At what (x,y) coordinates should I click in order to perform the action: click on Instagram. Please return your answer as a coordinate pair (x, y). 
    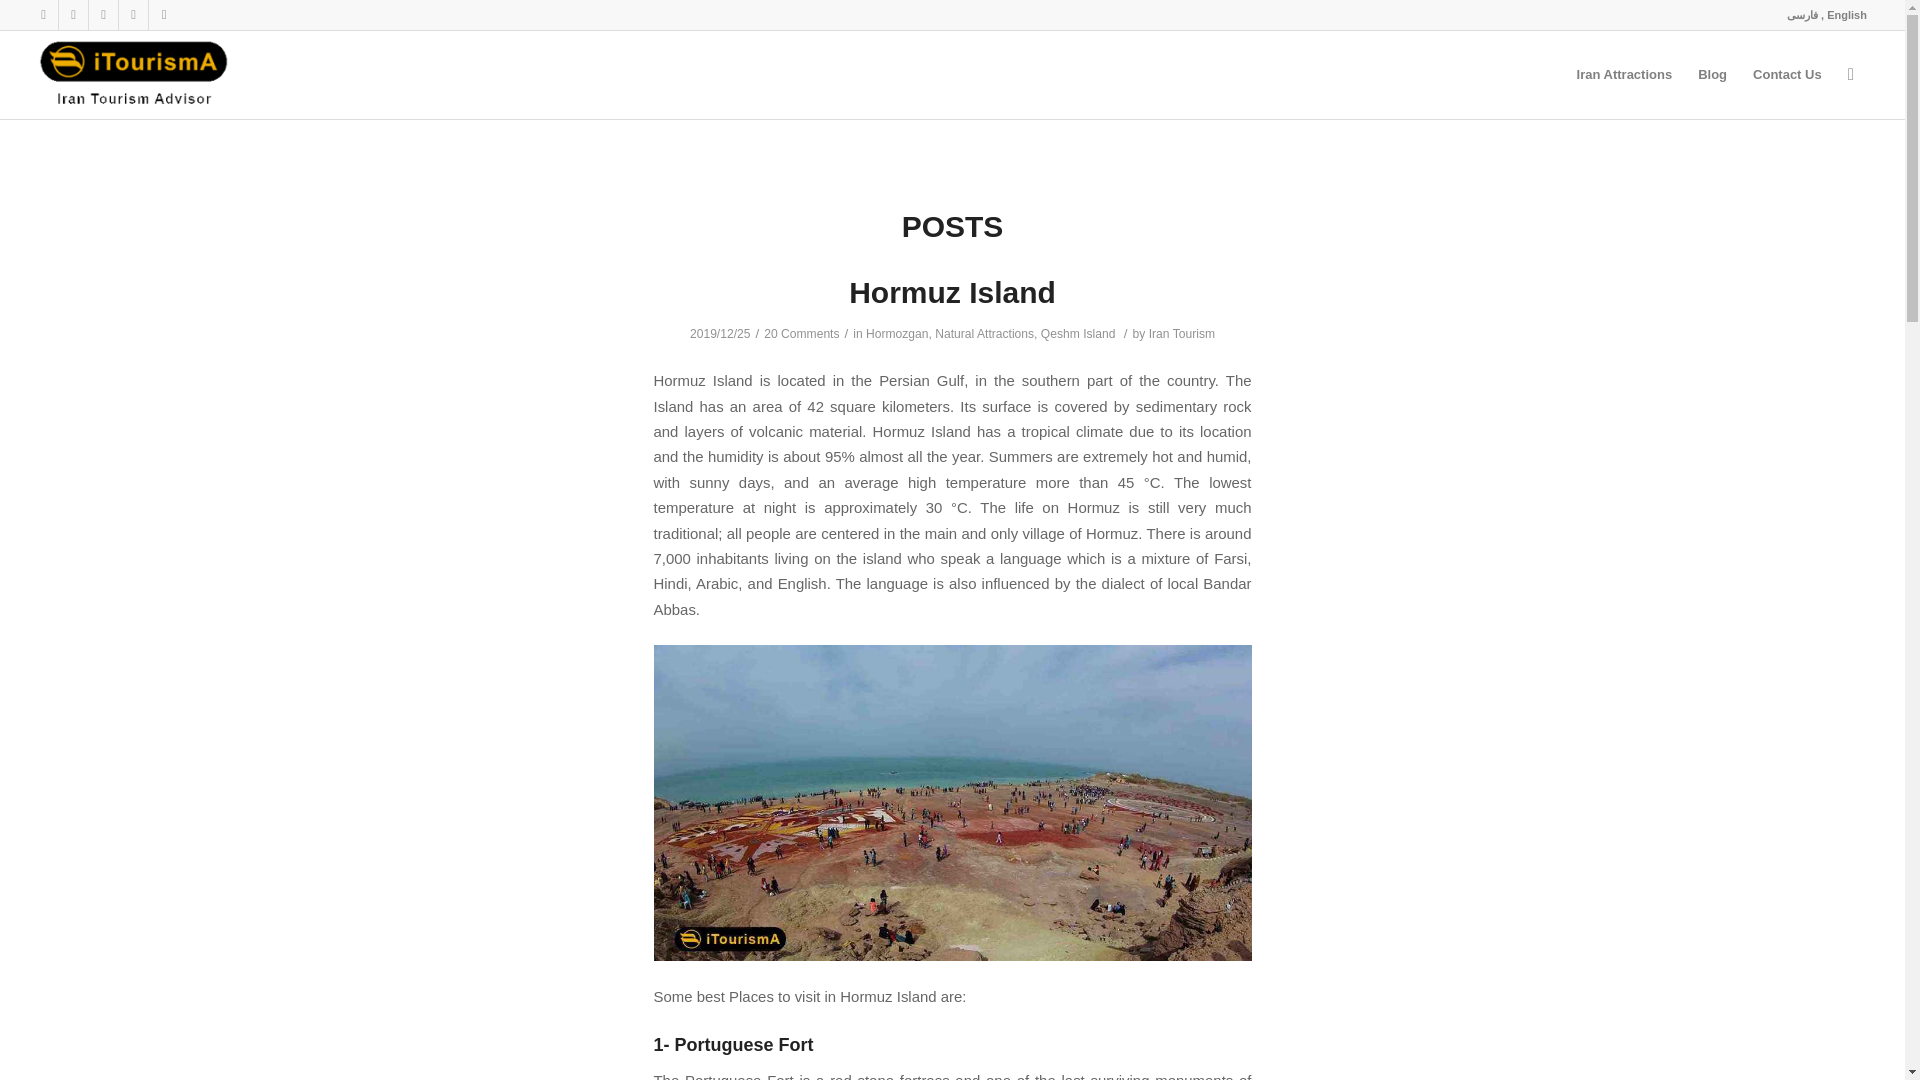
    Looking at the image, I should click on (42, 15).